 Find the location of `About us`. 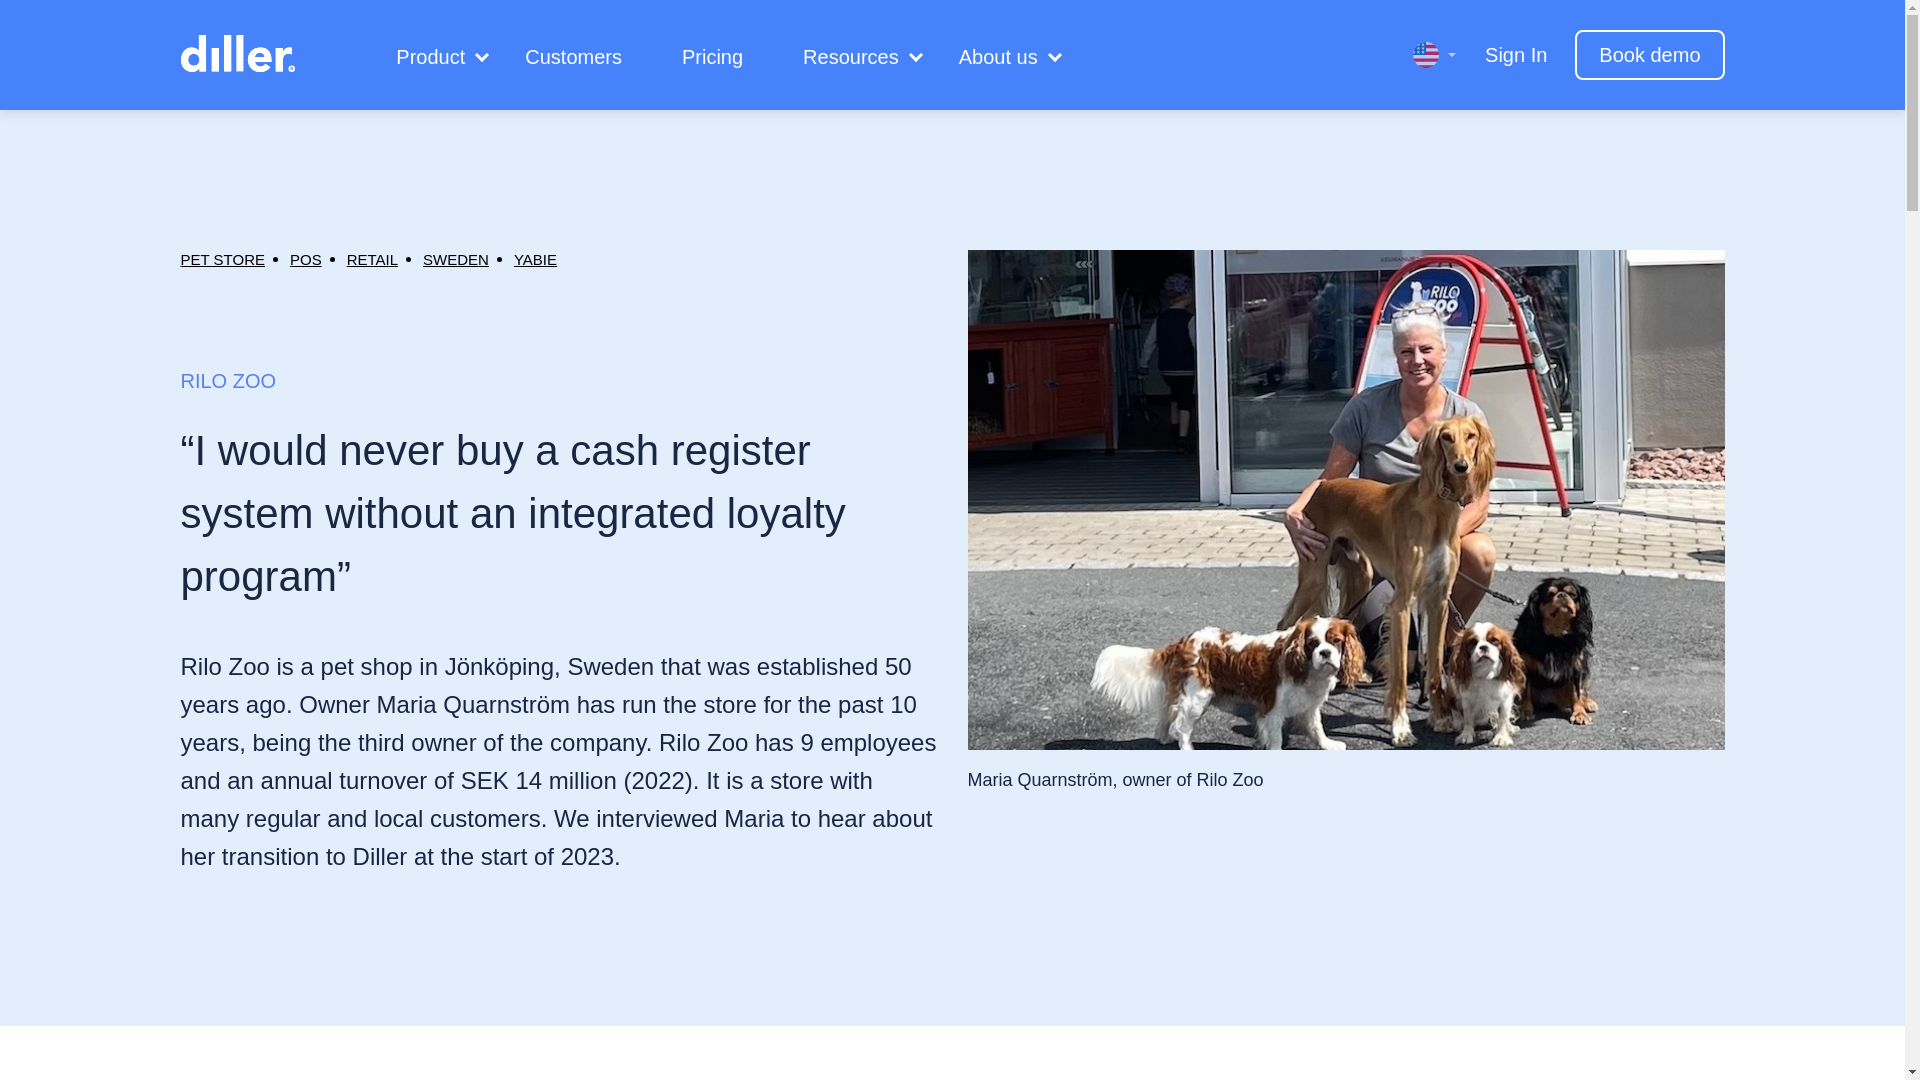

About us is located at coordinates (998, 57).